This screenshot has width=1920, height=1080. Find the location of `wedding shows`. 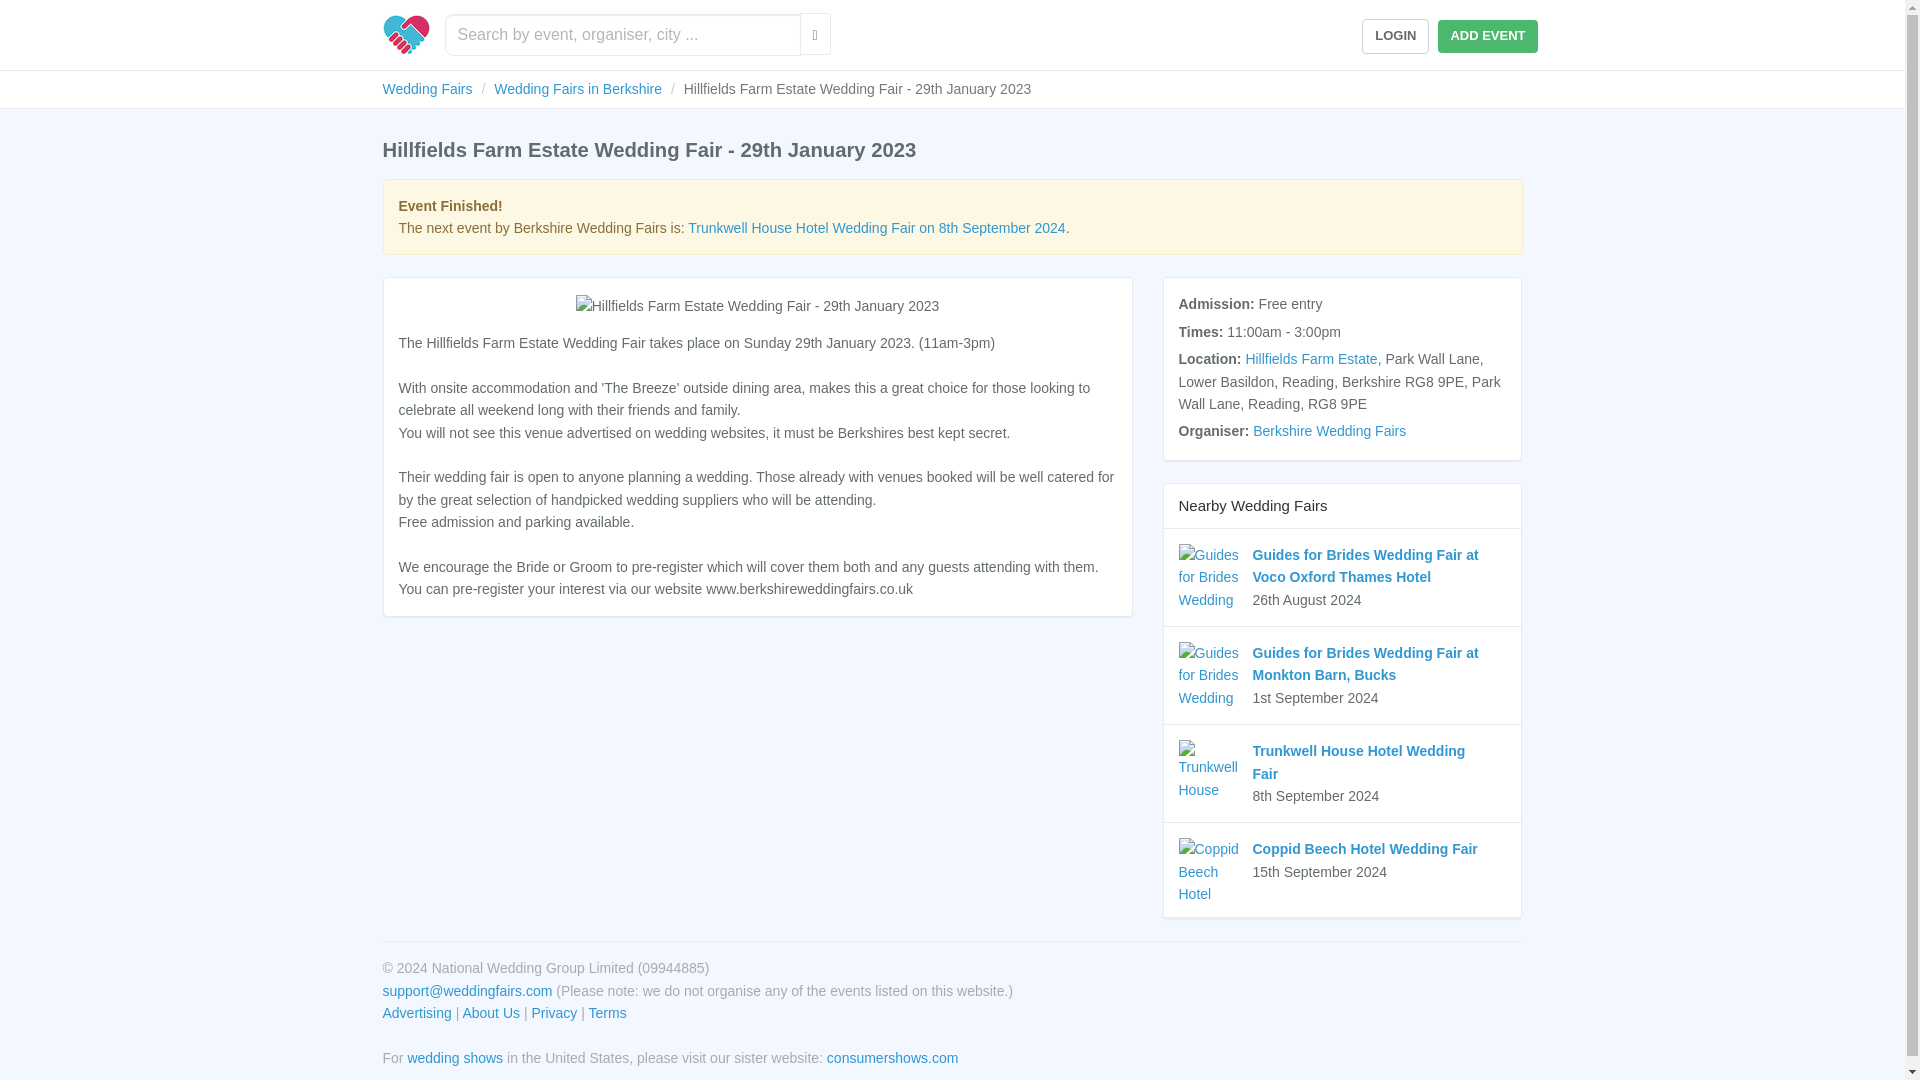

wedding shows is located at coordinates (455, 1057).